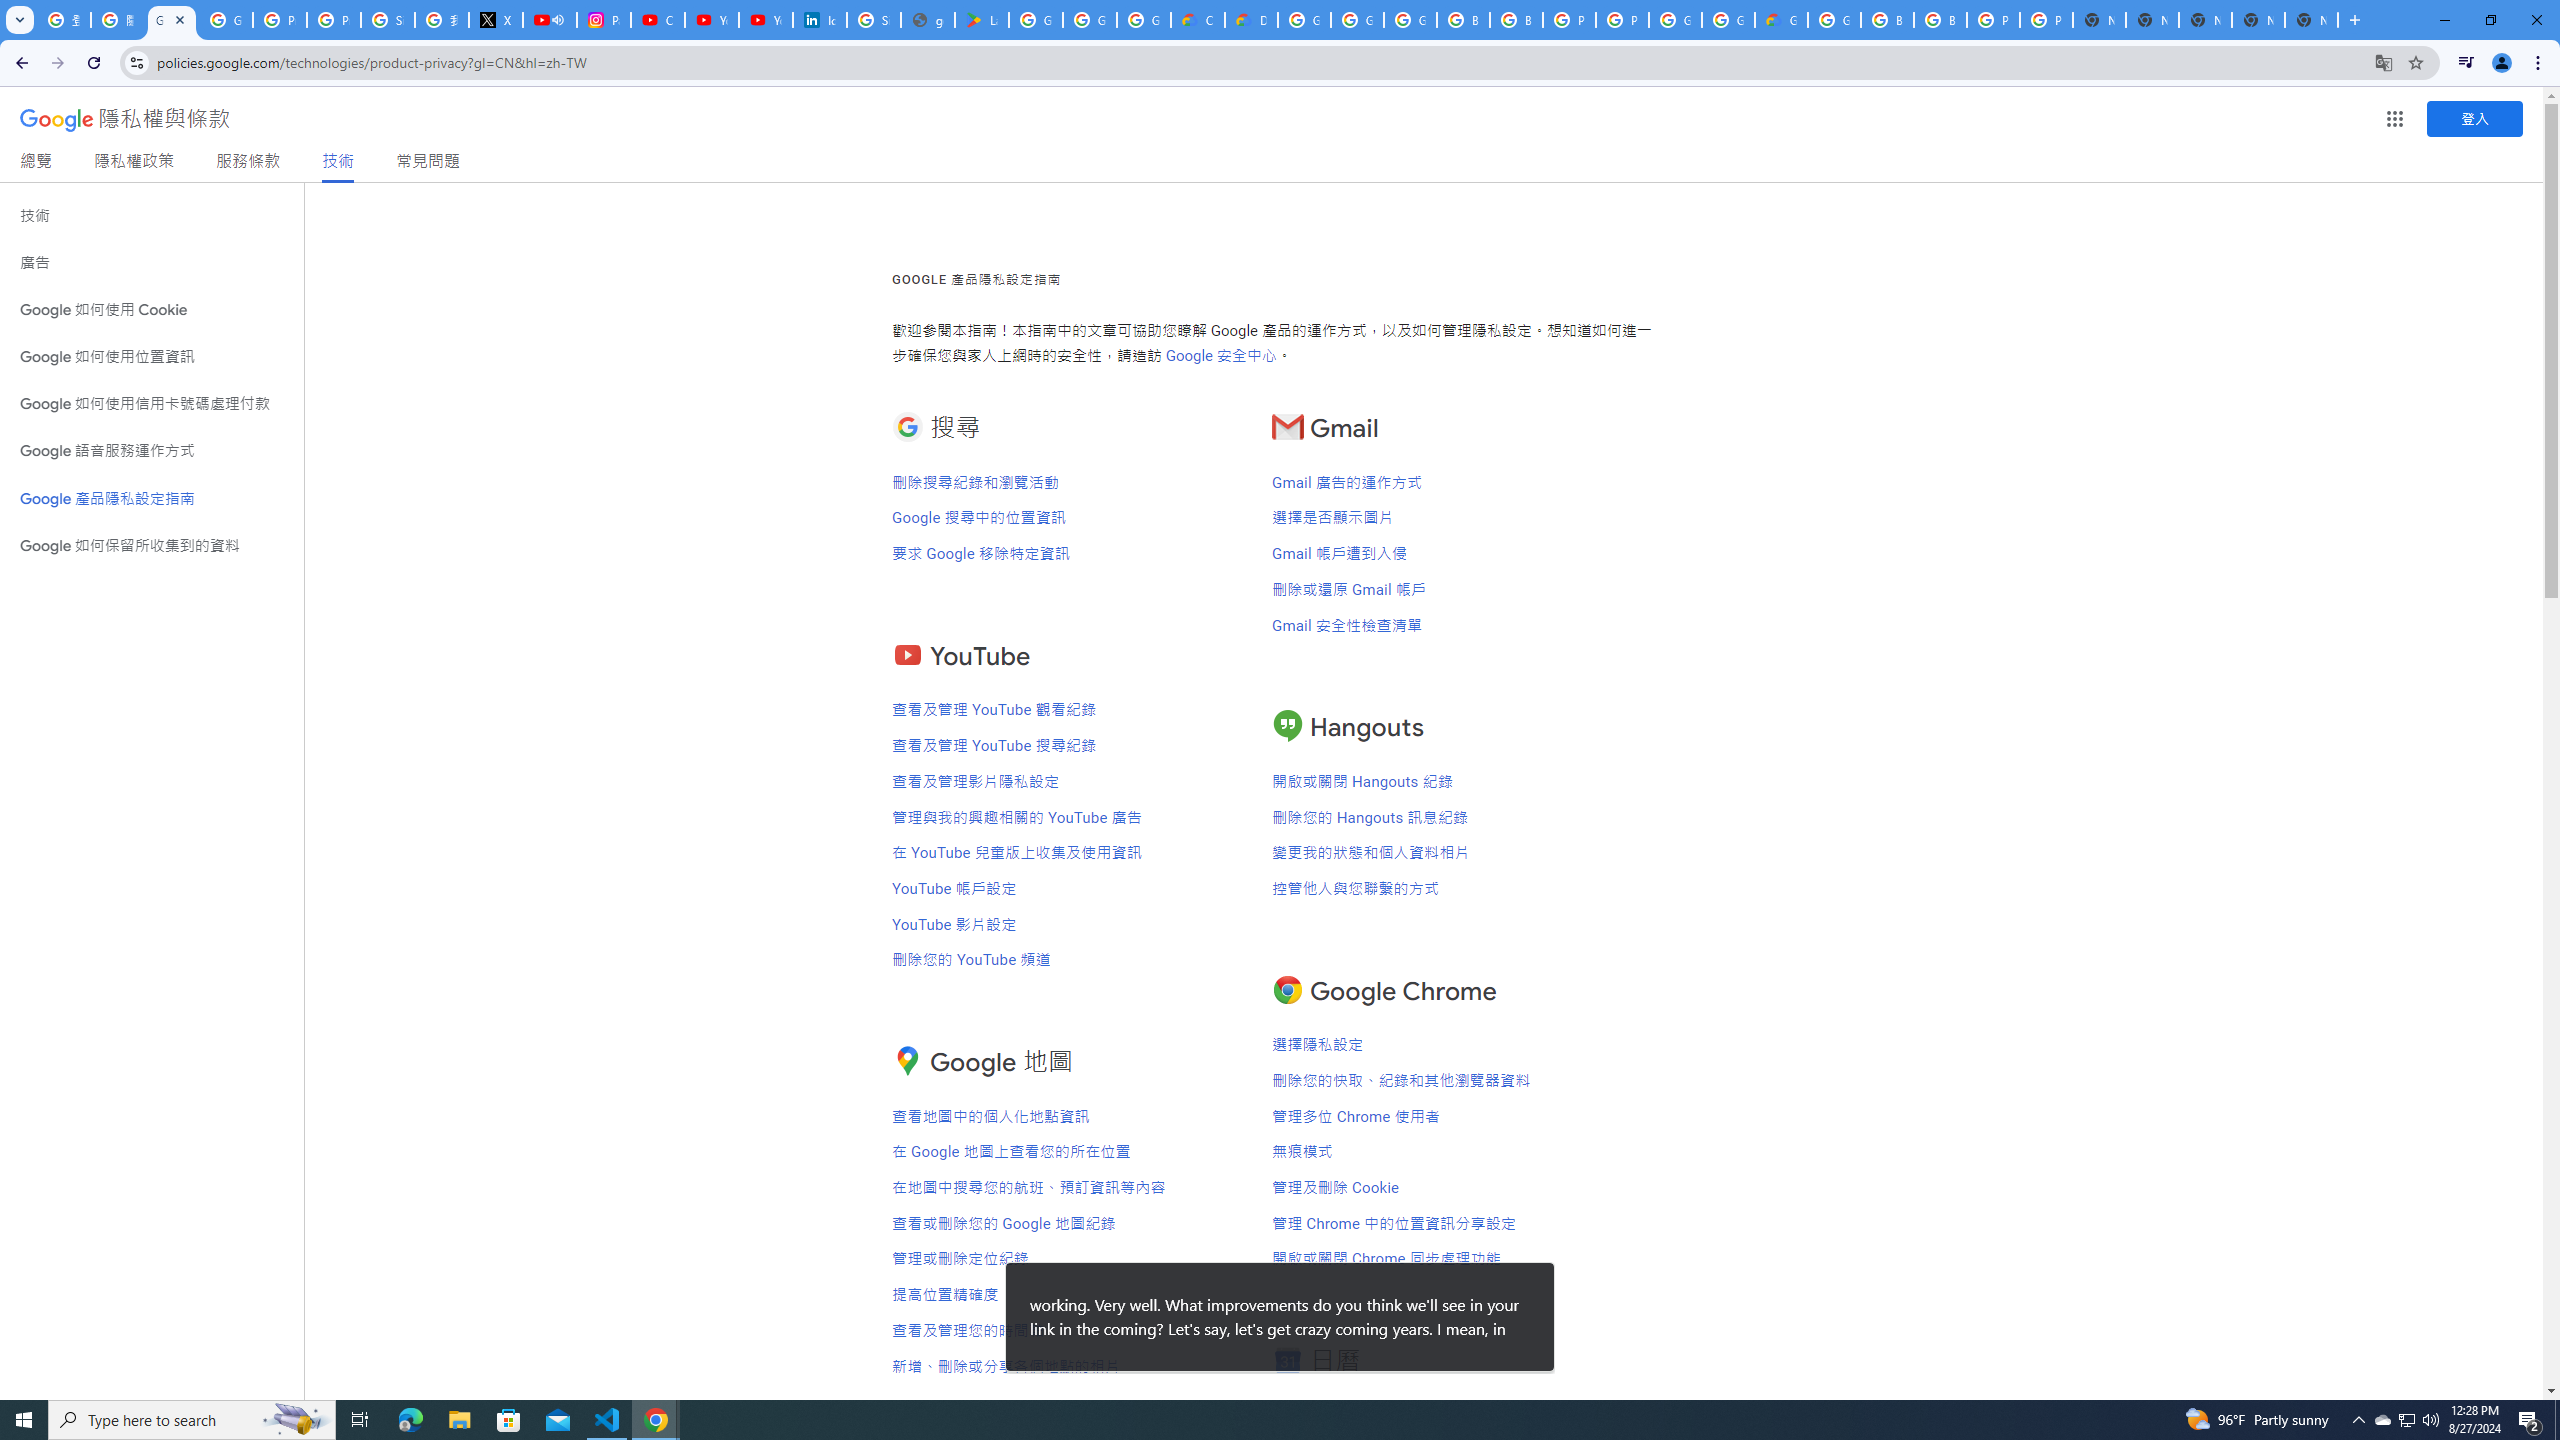  I want to click on Google Workspace - Specific Terms, so click(1144, 20).